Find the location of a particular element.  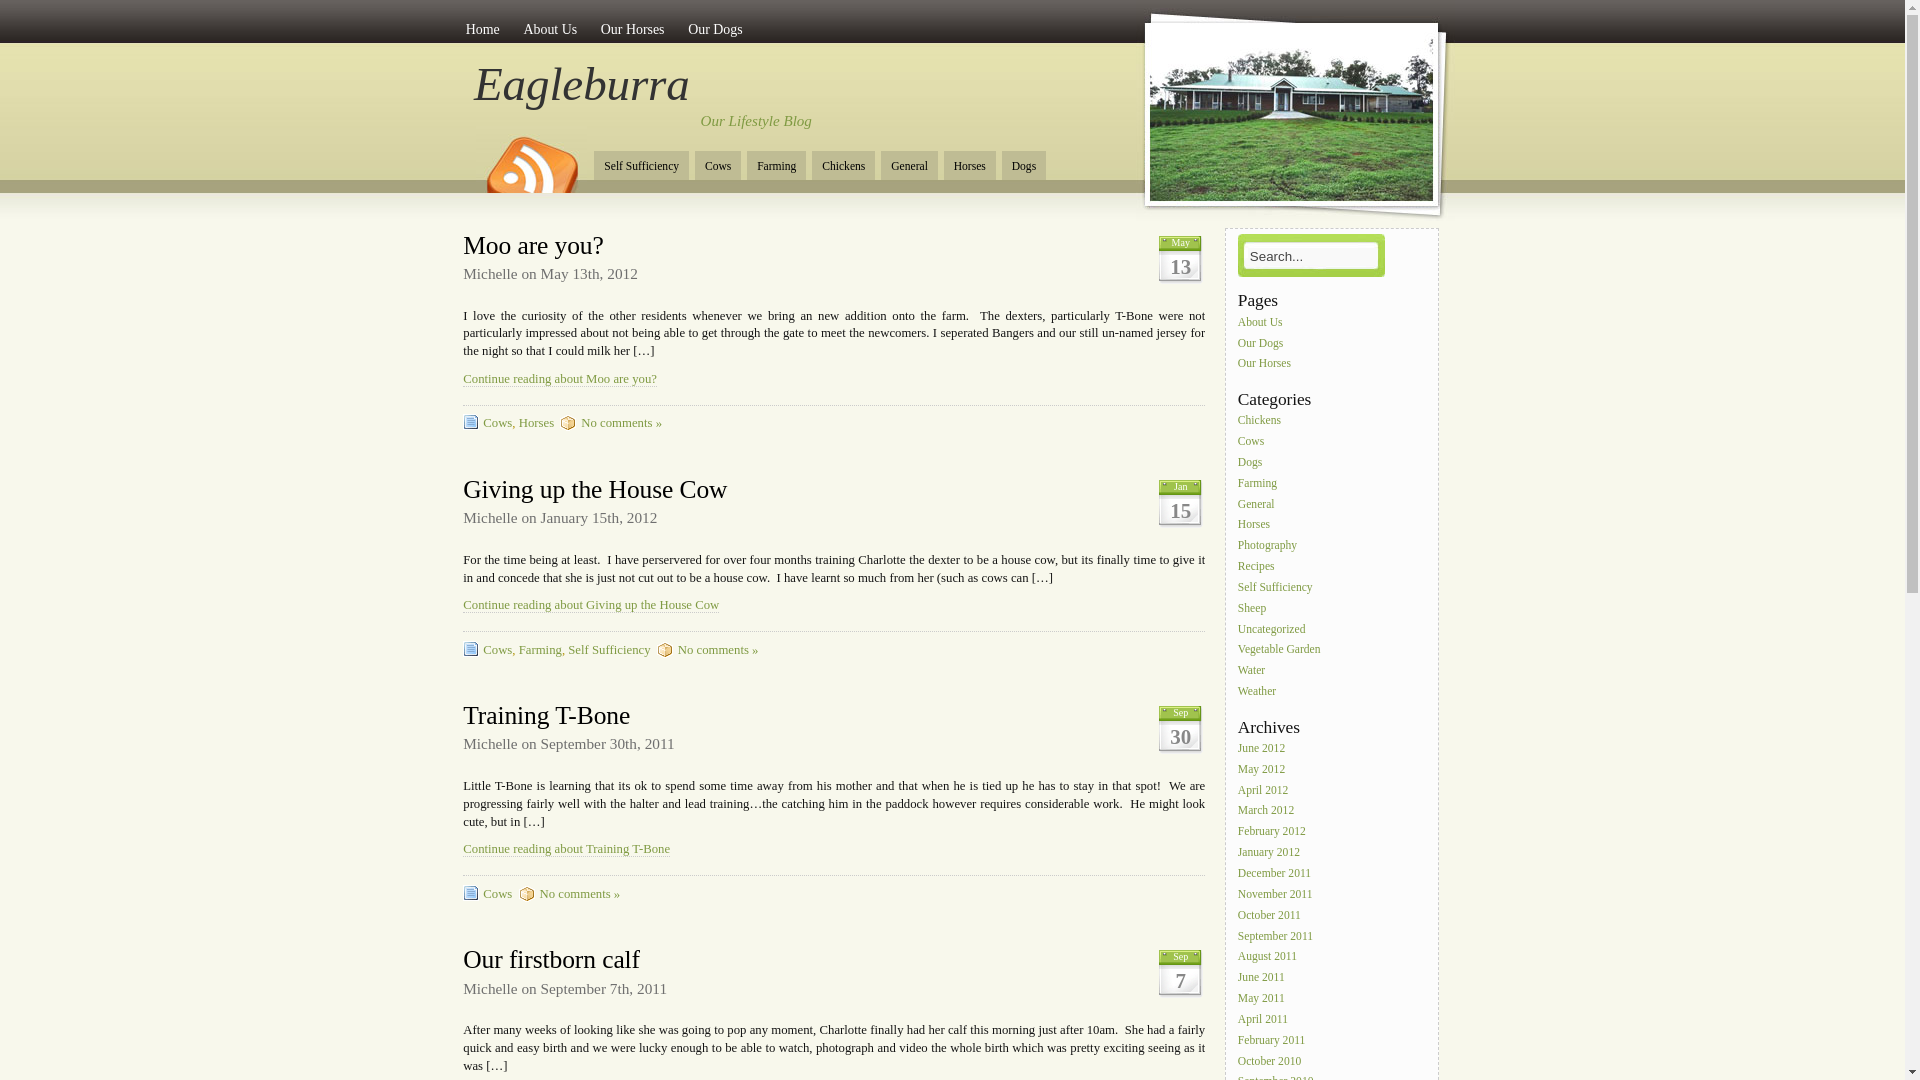

Dogs is located at coordinates (1024, 166).